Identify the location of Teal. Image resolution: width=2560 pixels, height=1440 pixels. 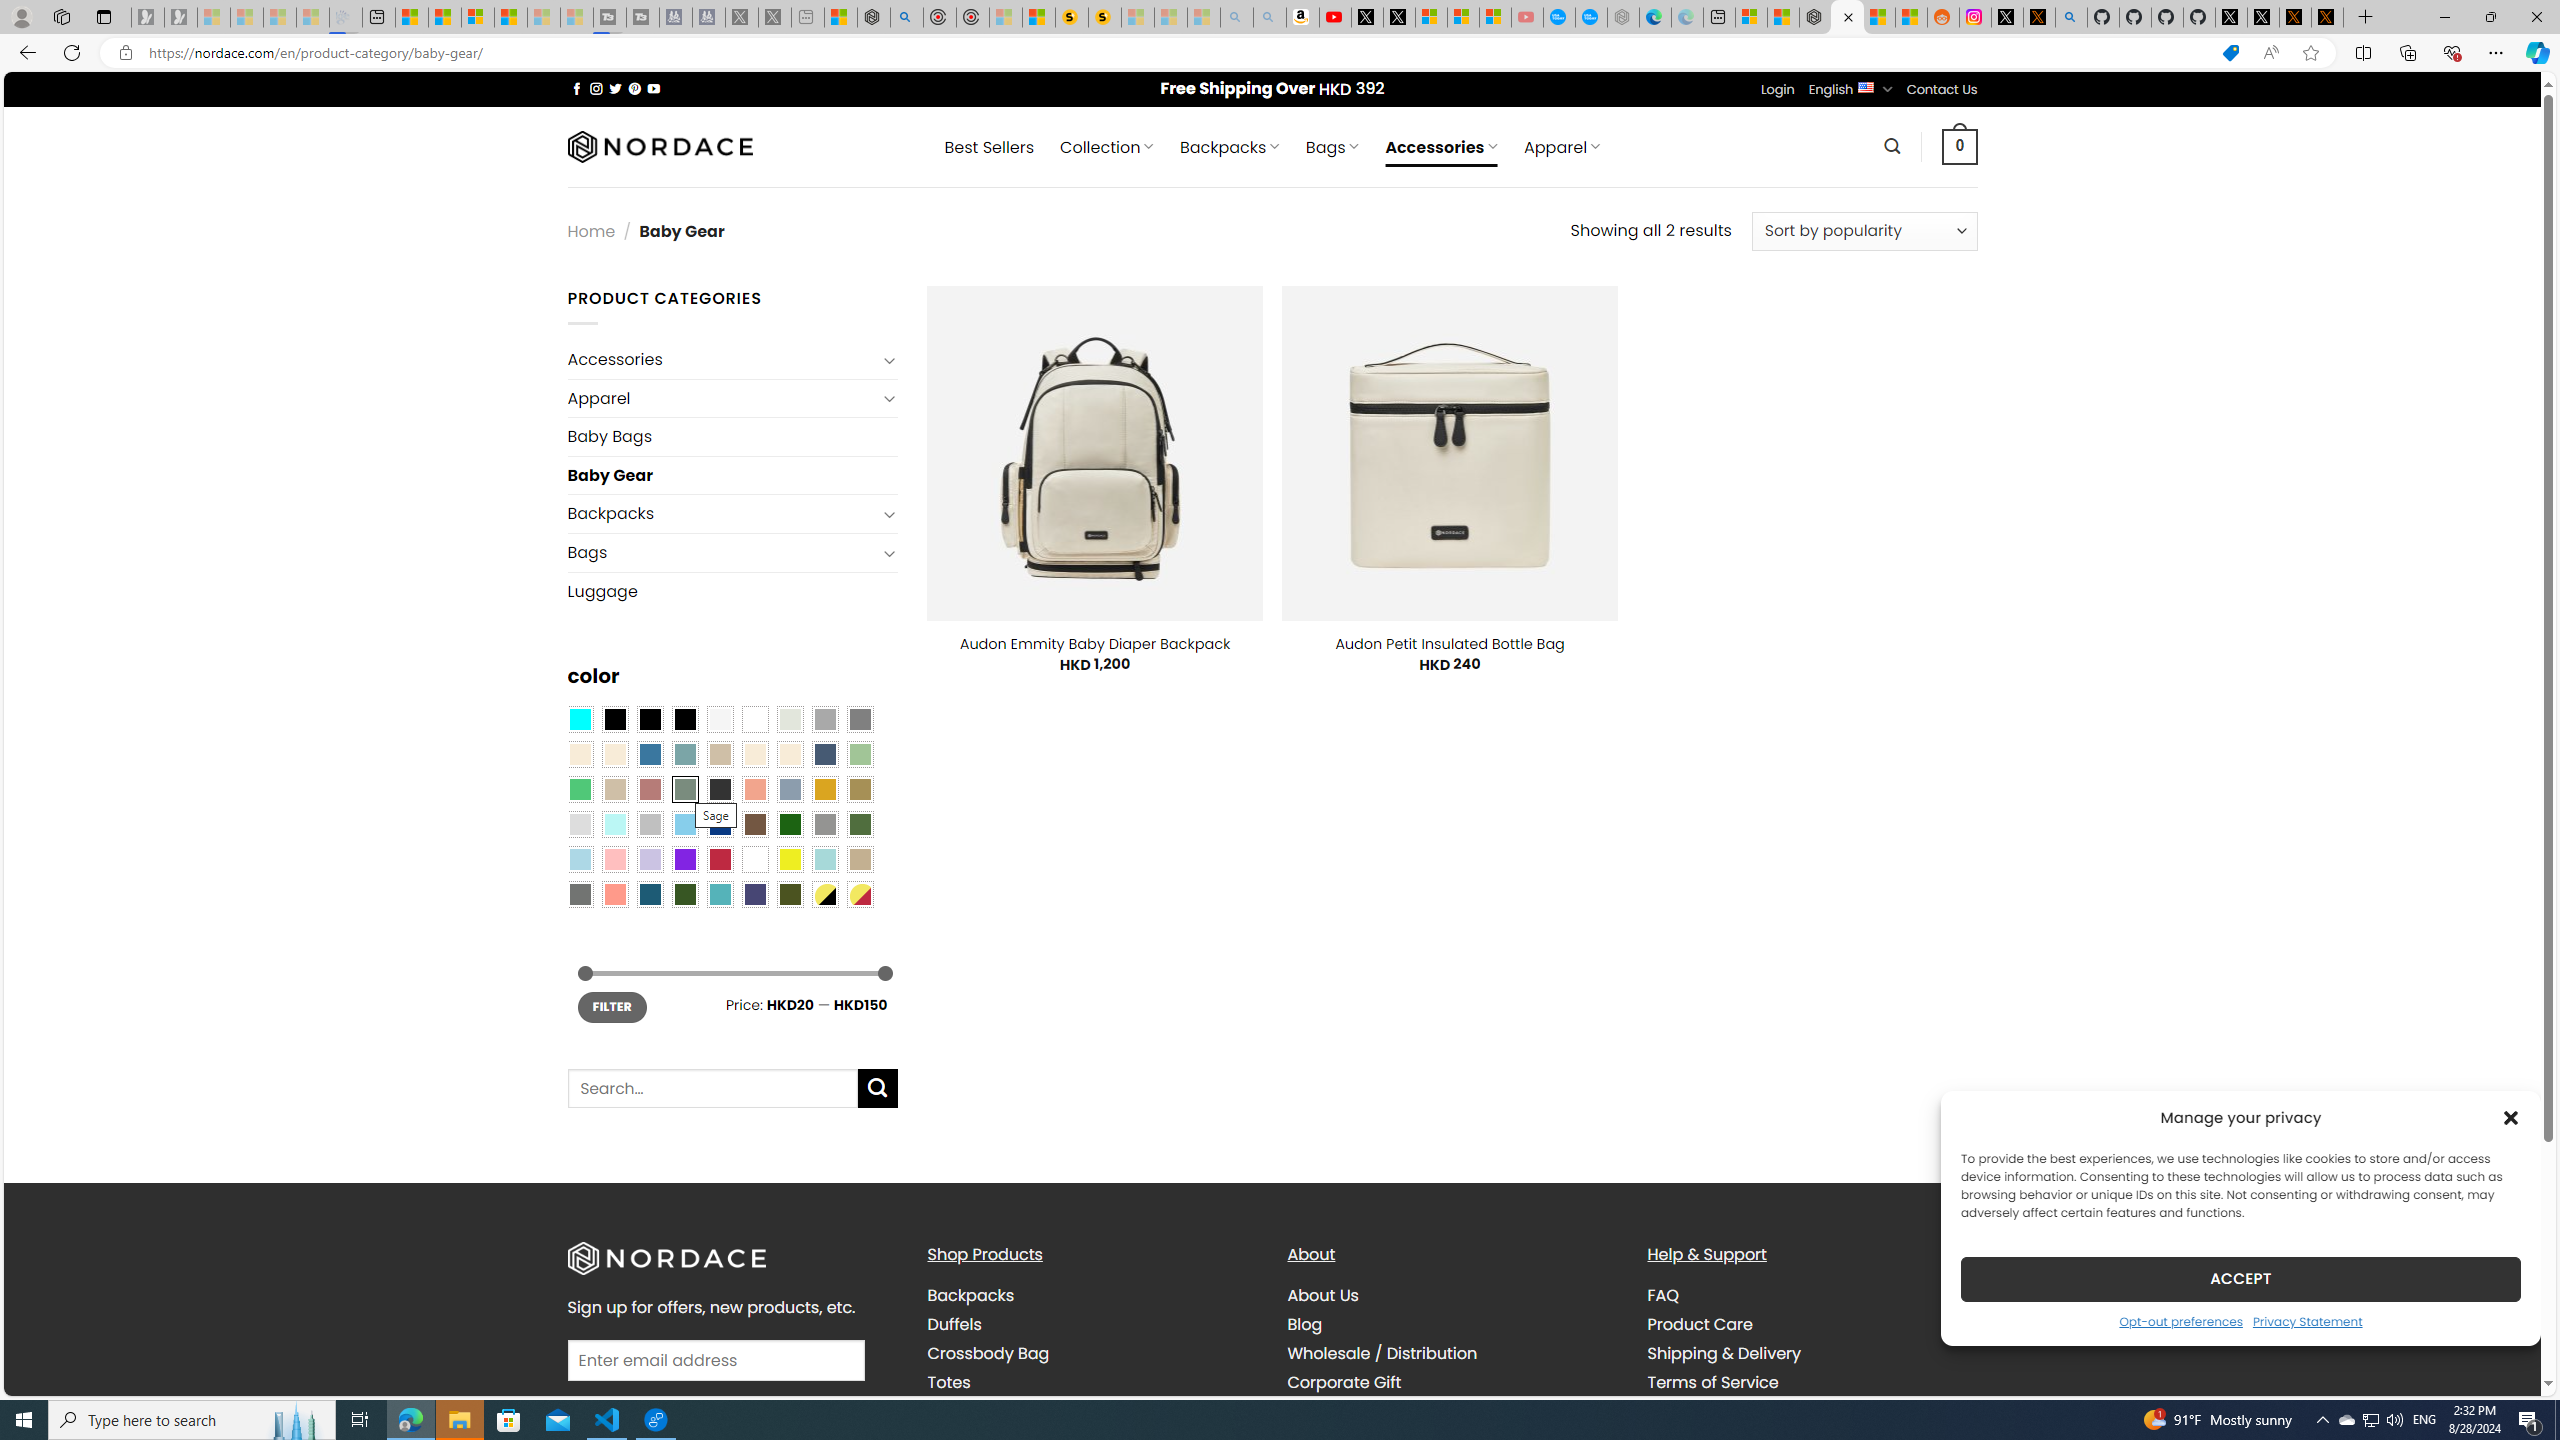
(719, 894).